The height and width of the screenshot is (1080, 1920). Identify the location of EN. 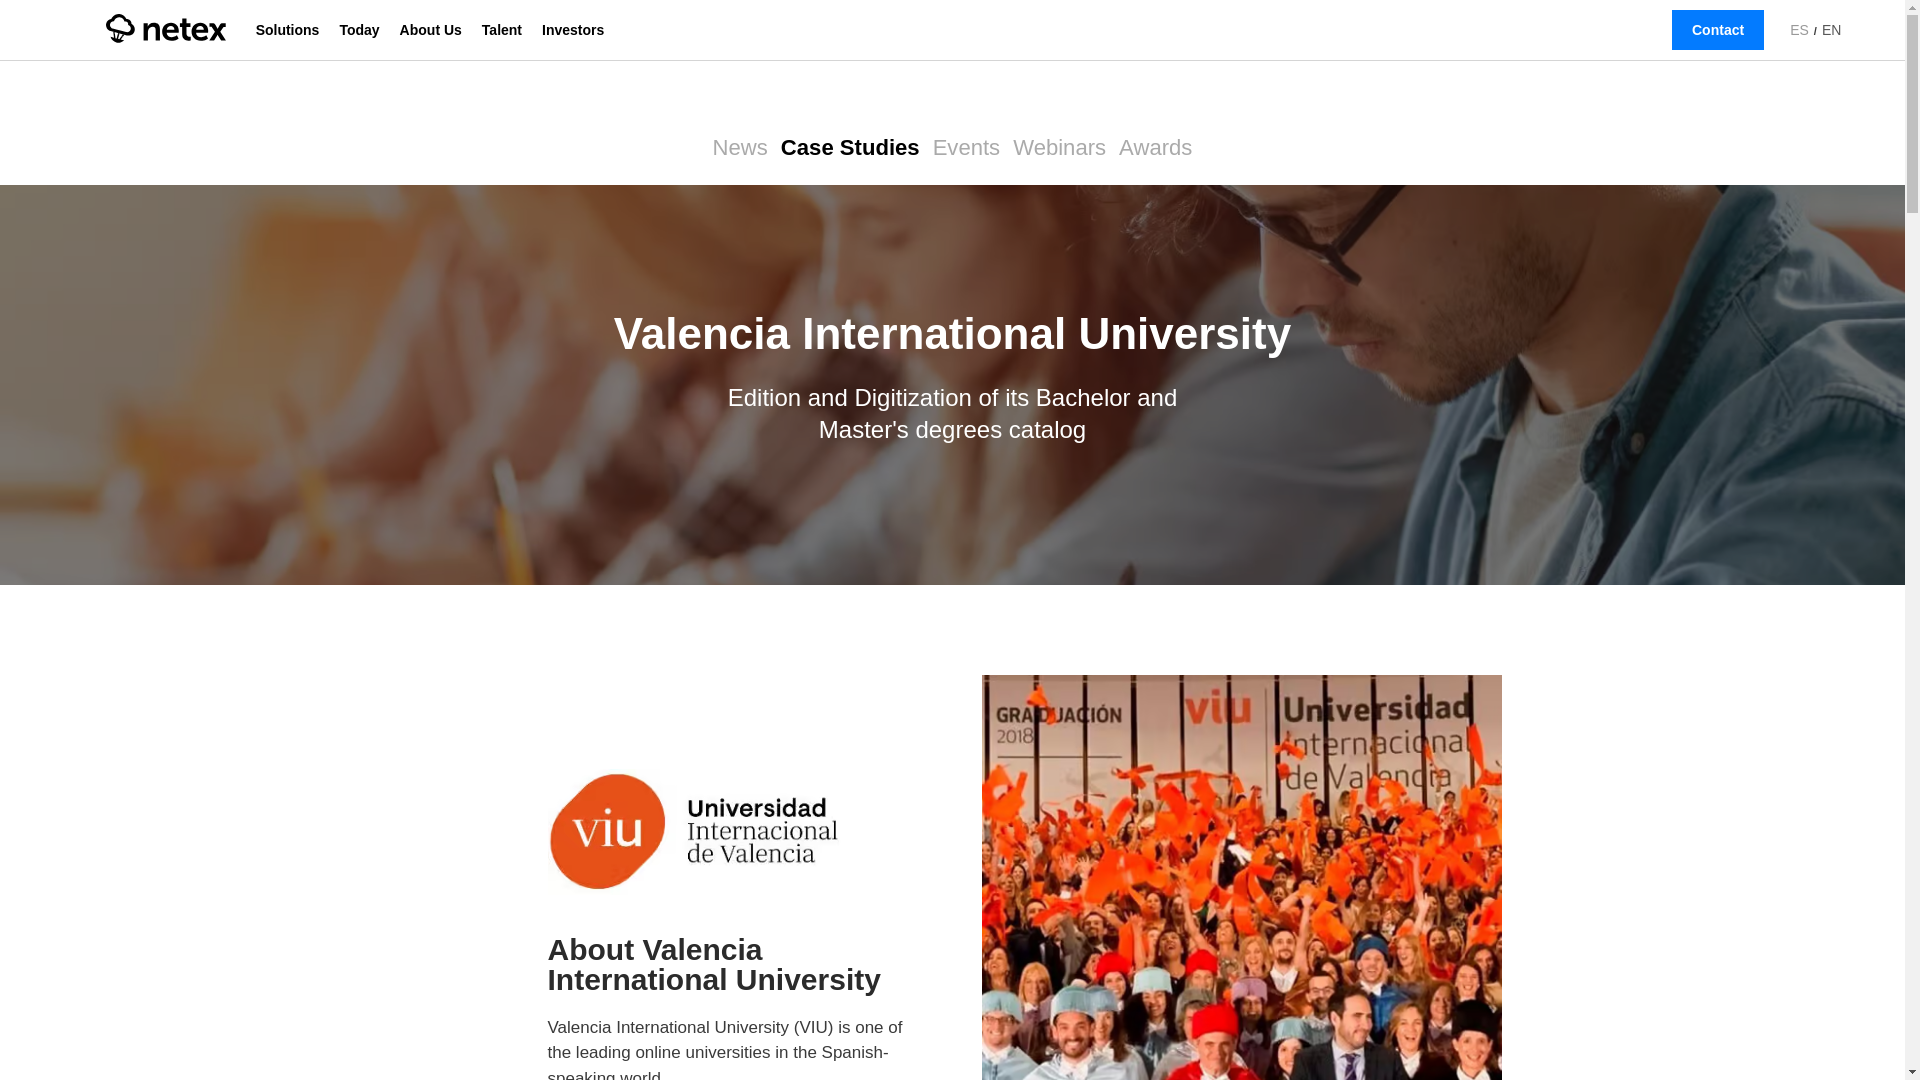
(1830, 29).